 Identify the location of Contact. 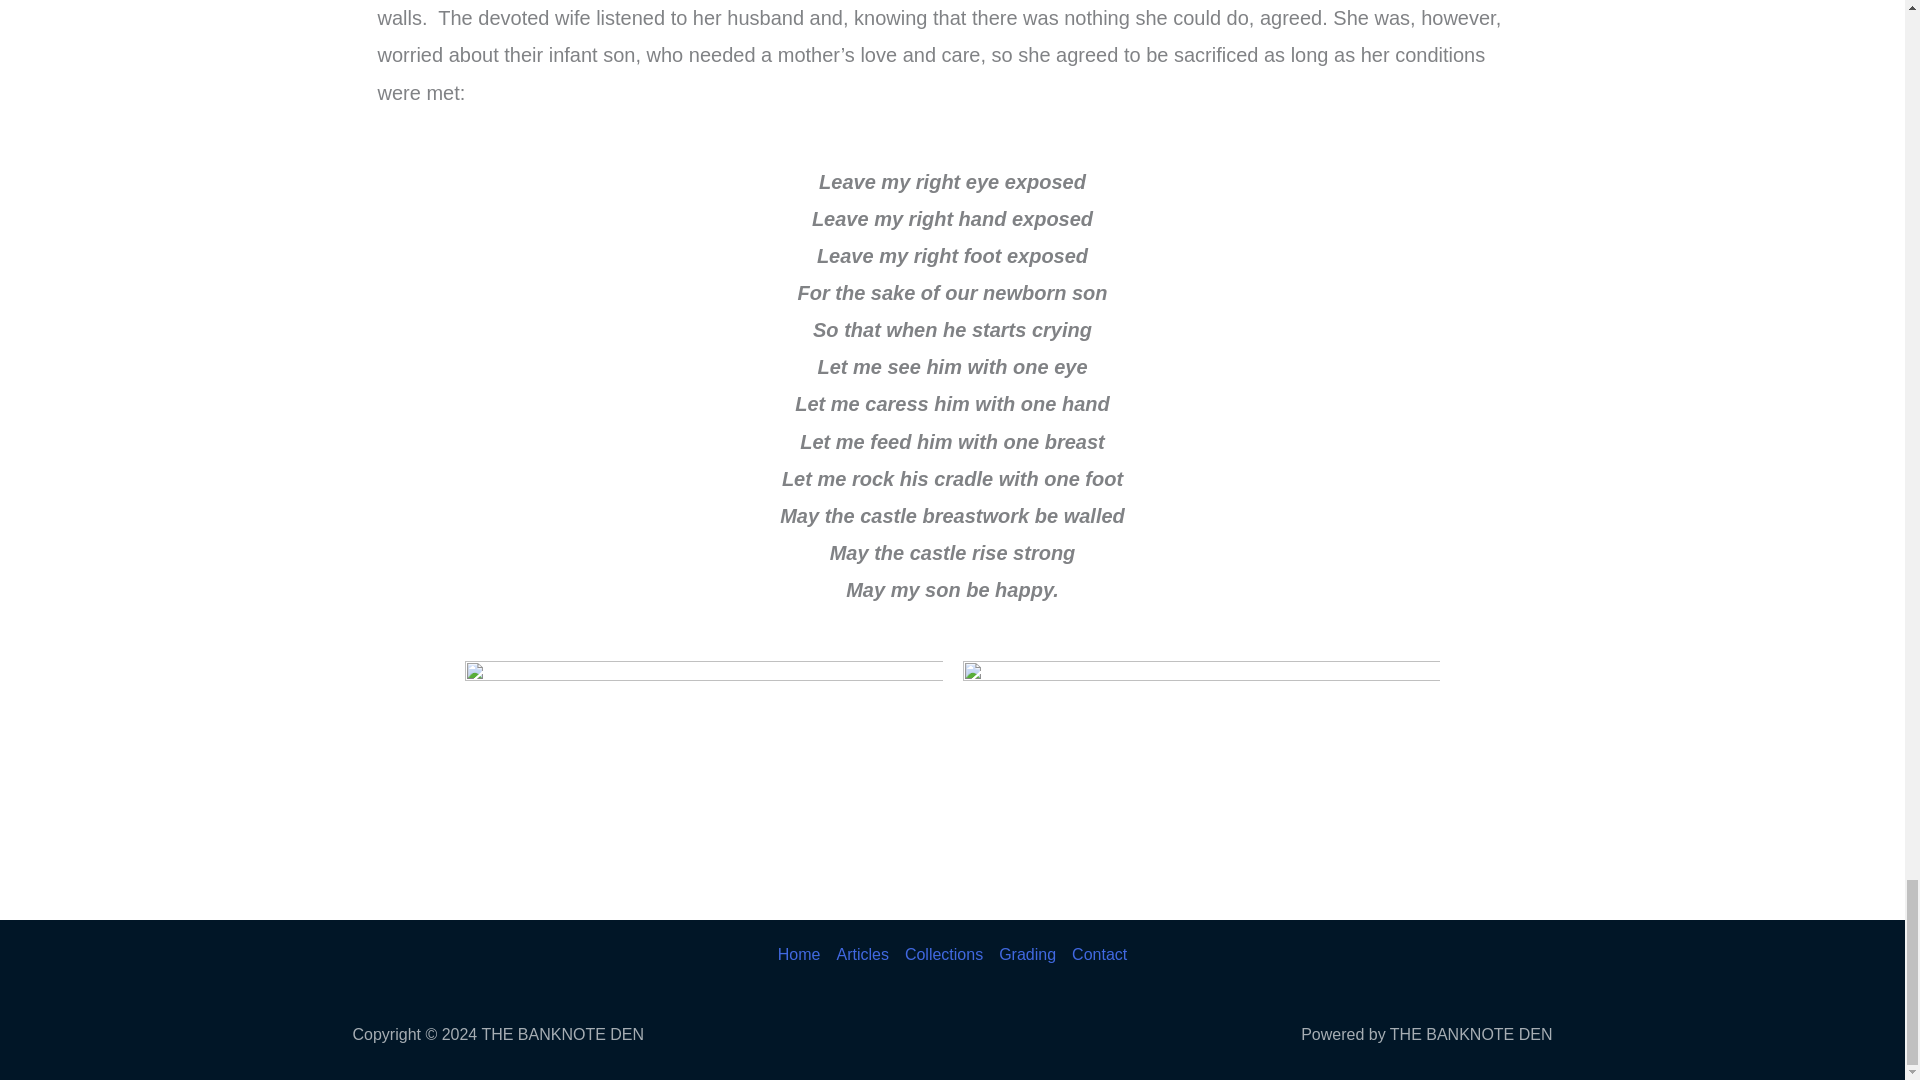
(1095, 954).